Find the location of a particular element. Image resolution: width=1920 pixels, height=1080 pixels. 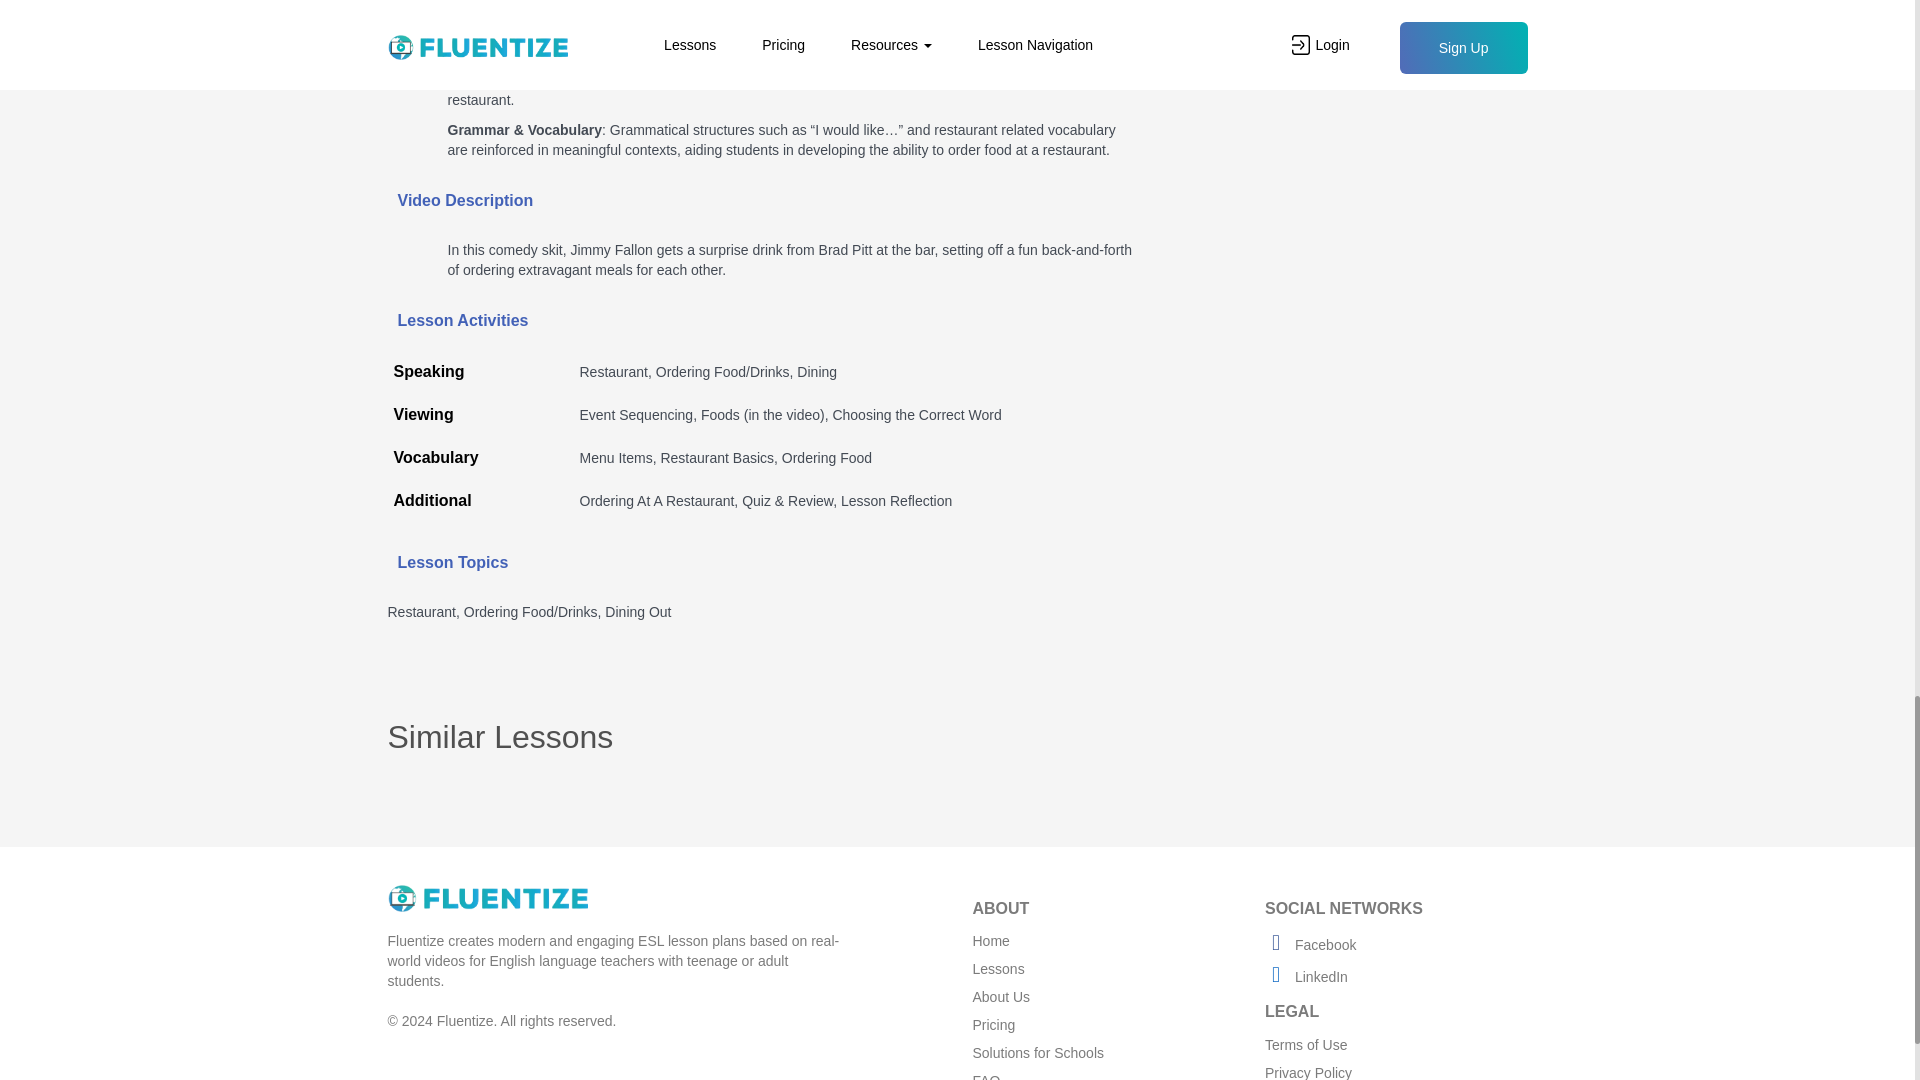

Follow on Facebook is located at coordinates (1310, 944).